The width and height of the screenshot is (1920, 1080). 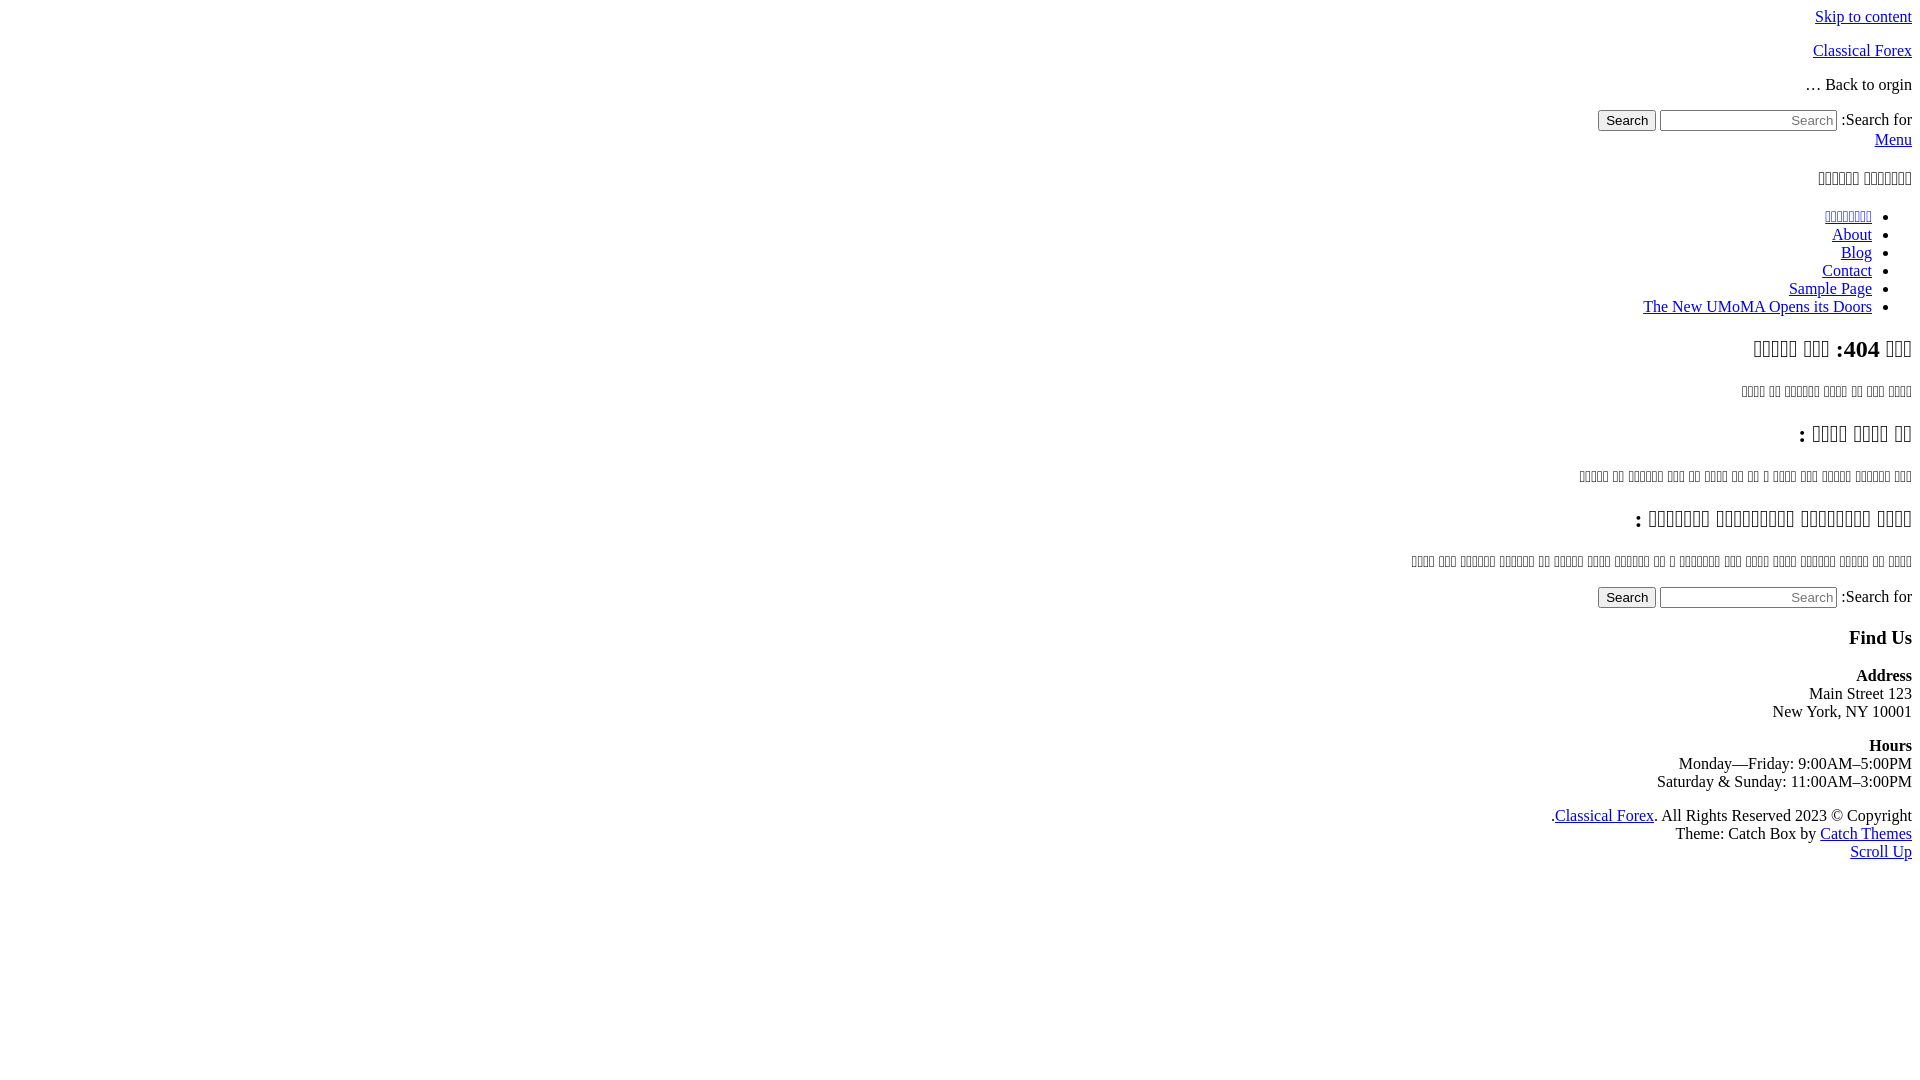 What do you see at coordinates (1758, 306) in the screenshot?
I see `The New UMoMA Opens its Doors` at bounding box center [1758, 306].